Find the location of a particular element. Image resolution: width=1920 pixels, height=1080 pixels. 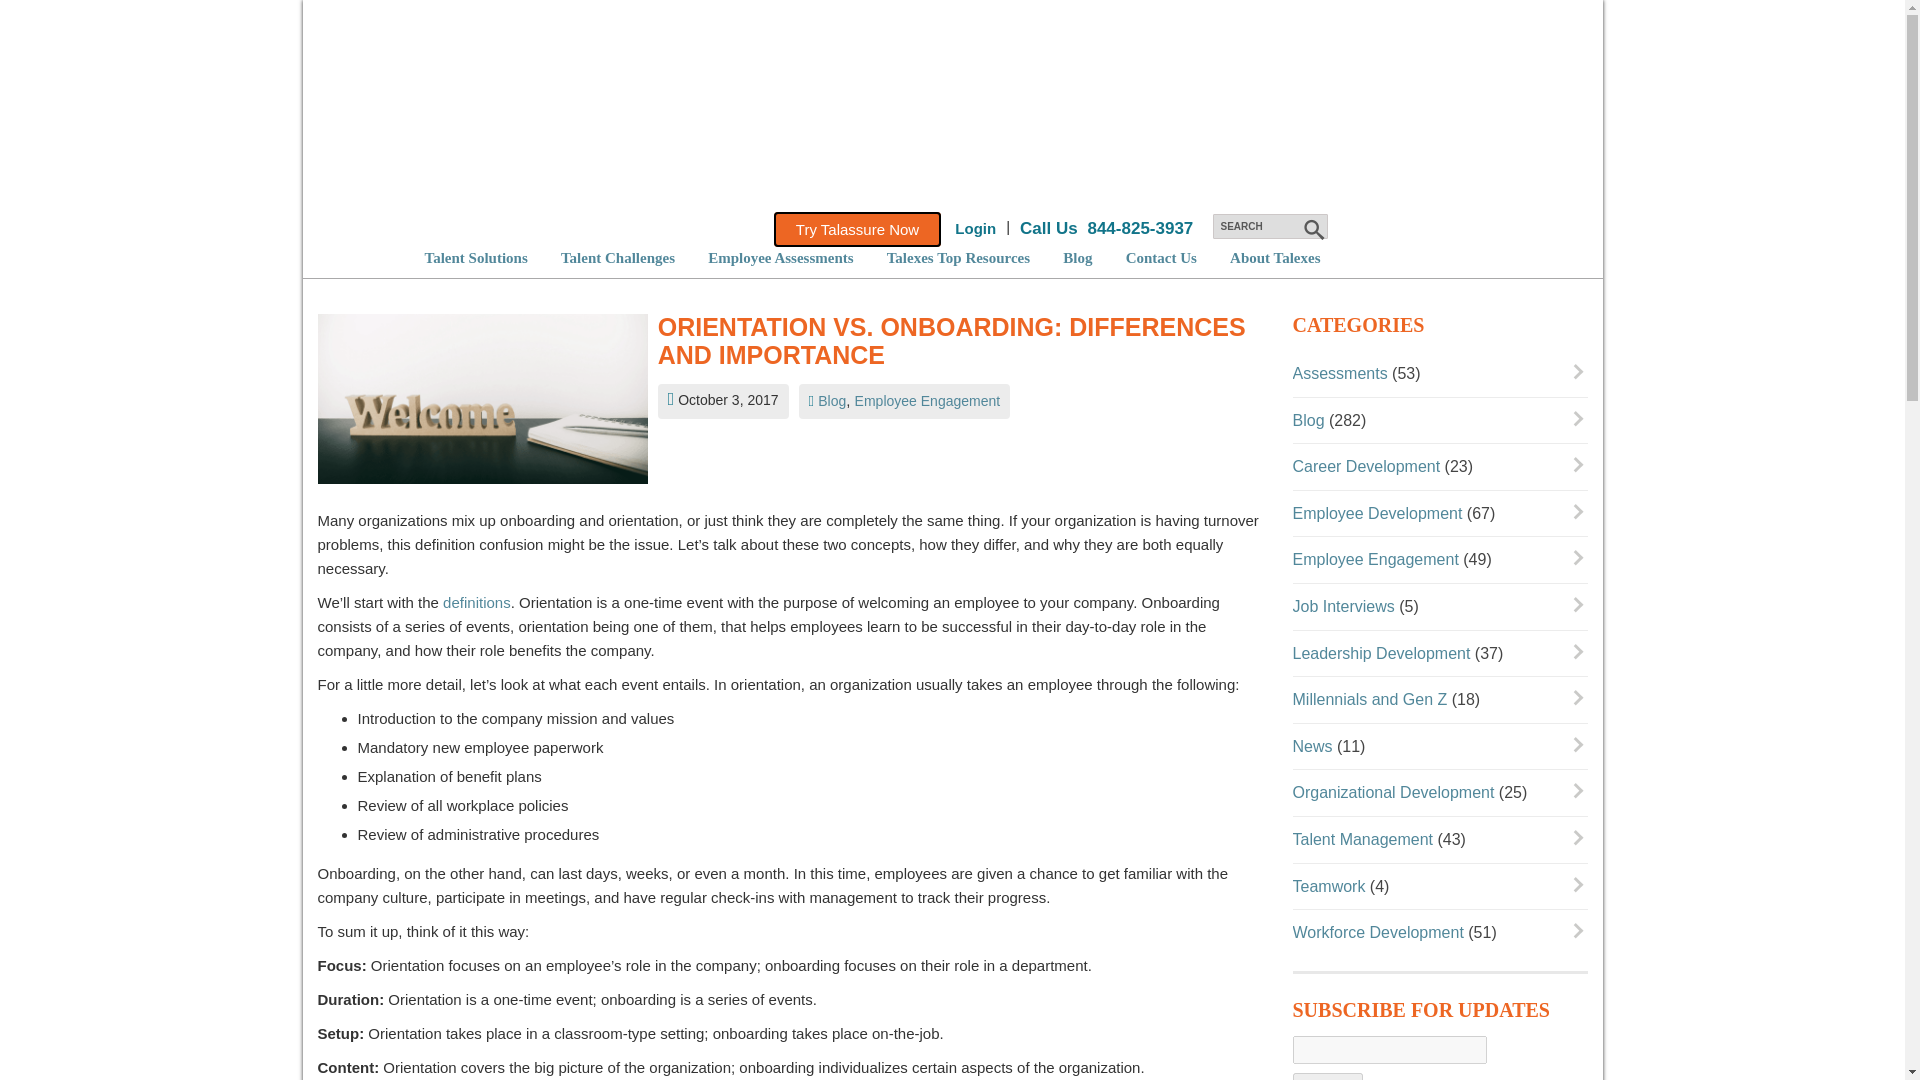

Orientation vs. Onboarding: Differences and Importance is located at coordinates (960, 342).